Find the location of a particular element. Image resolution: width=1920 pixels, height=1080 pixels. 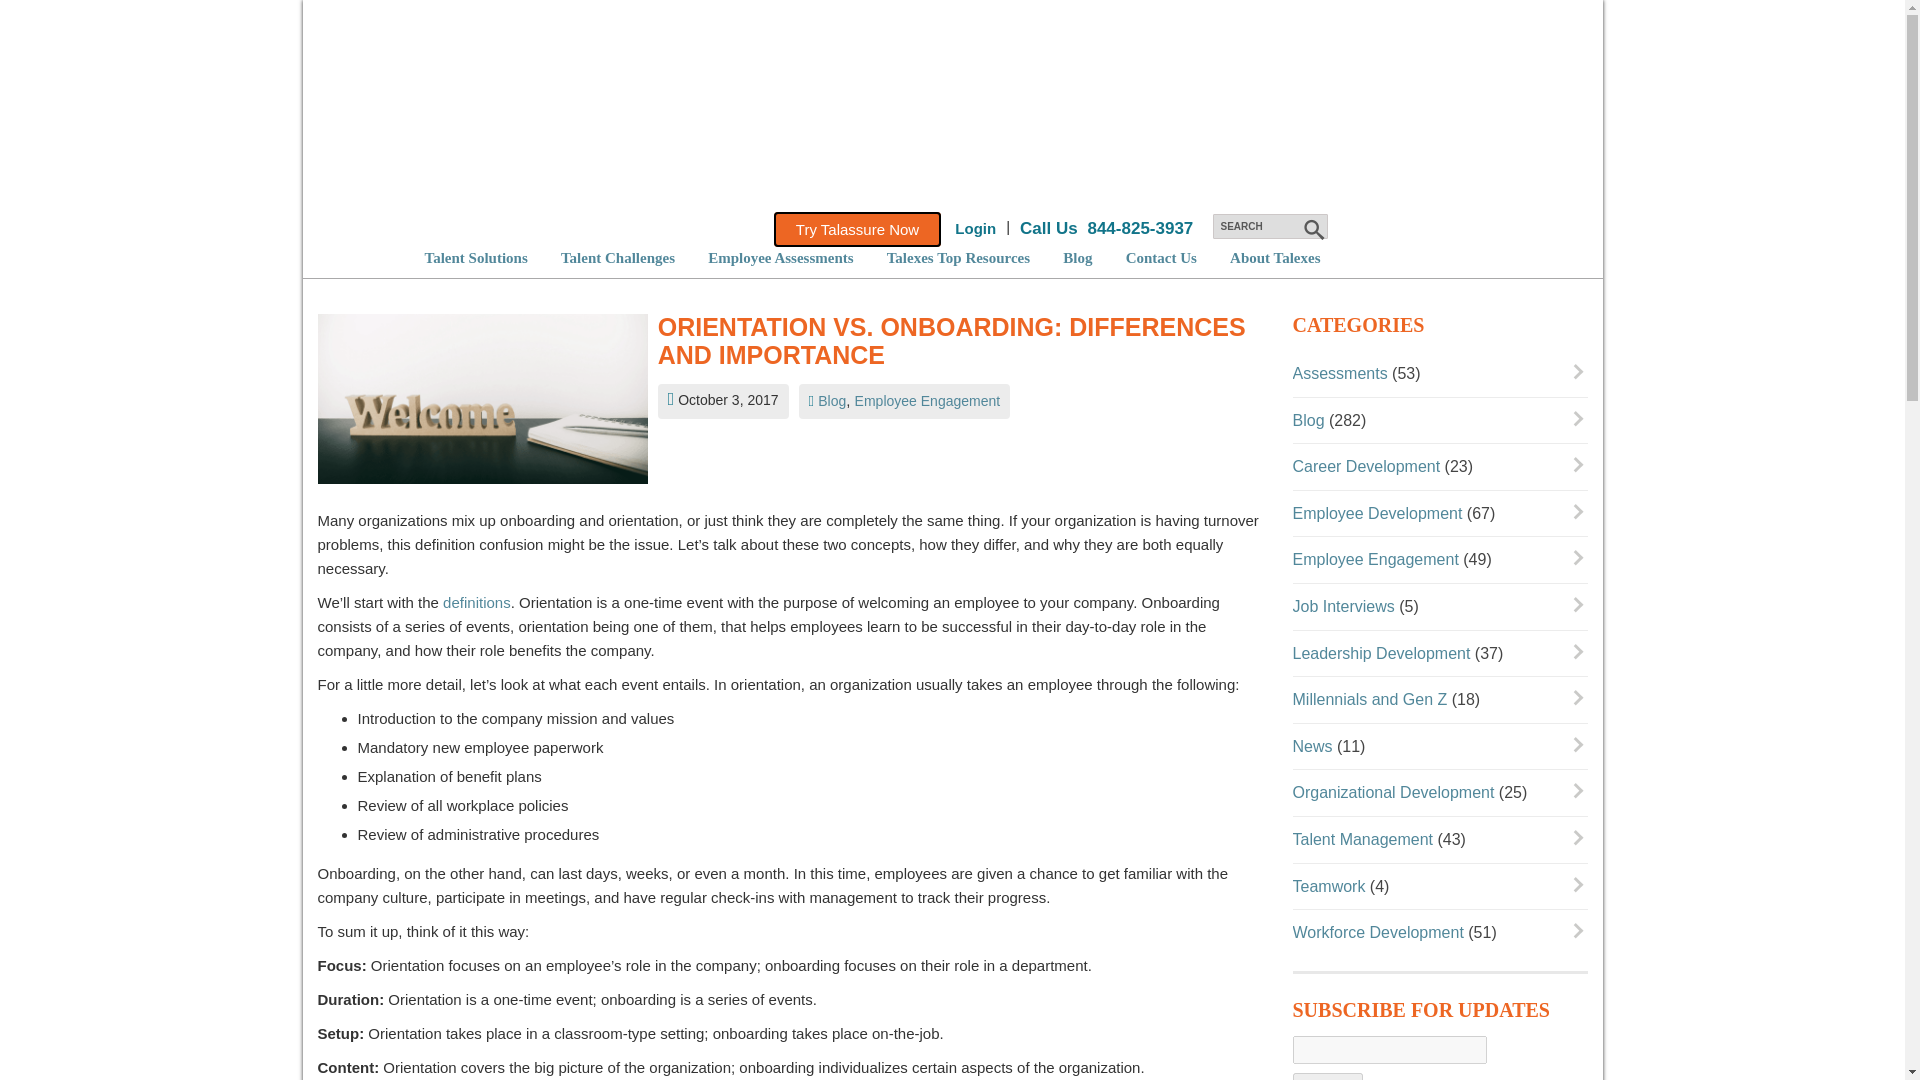

Orientation vs. Onboarding: Differences and Importance is located at coordinates (960, 342).